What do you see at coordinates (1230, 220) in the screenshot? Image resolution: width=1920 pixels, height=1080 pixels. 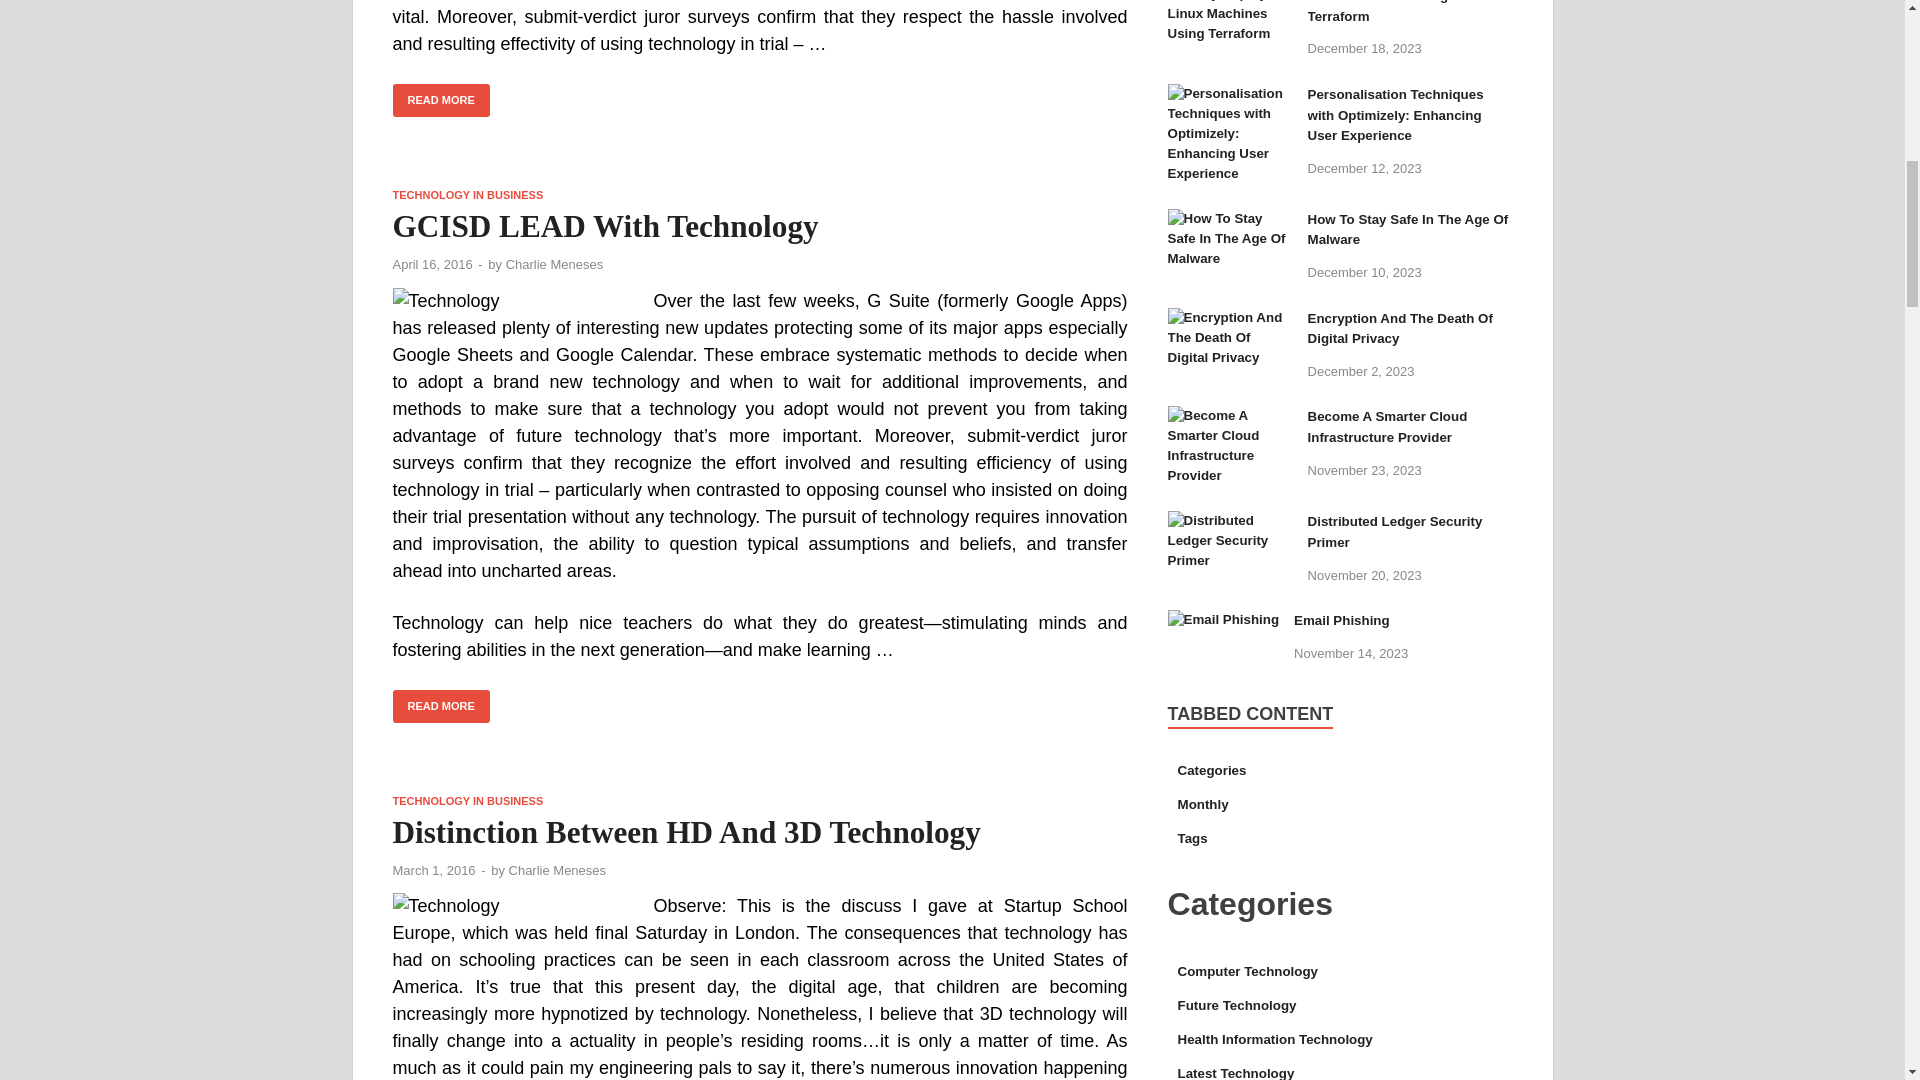 I see `How To Stay Safe In The Age Of Malware` at bounding box center [1230, 220].